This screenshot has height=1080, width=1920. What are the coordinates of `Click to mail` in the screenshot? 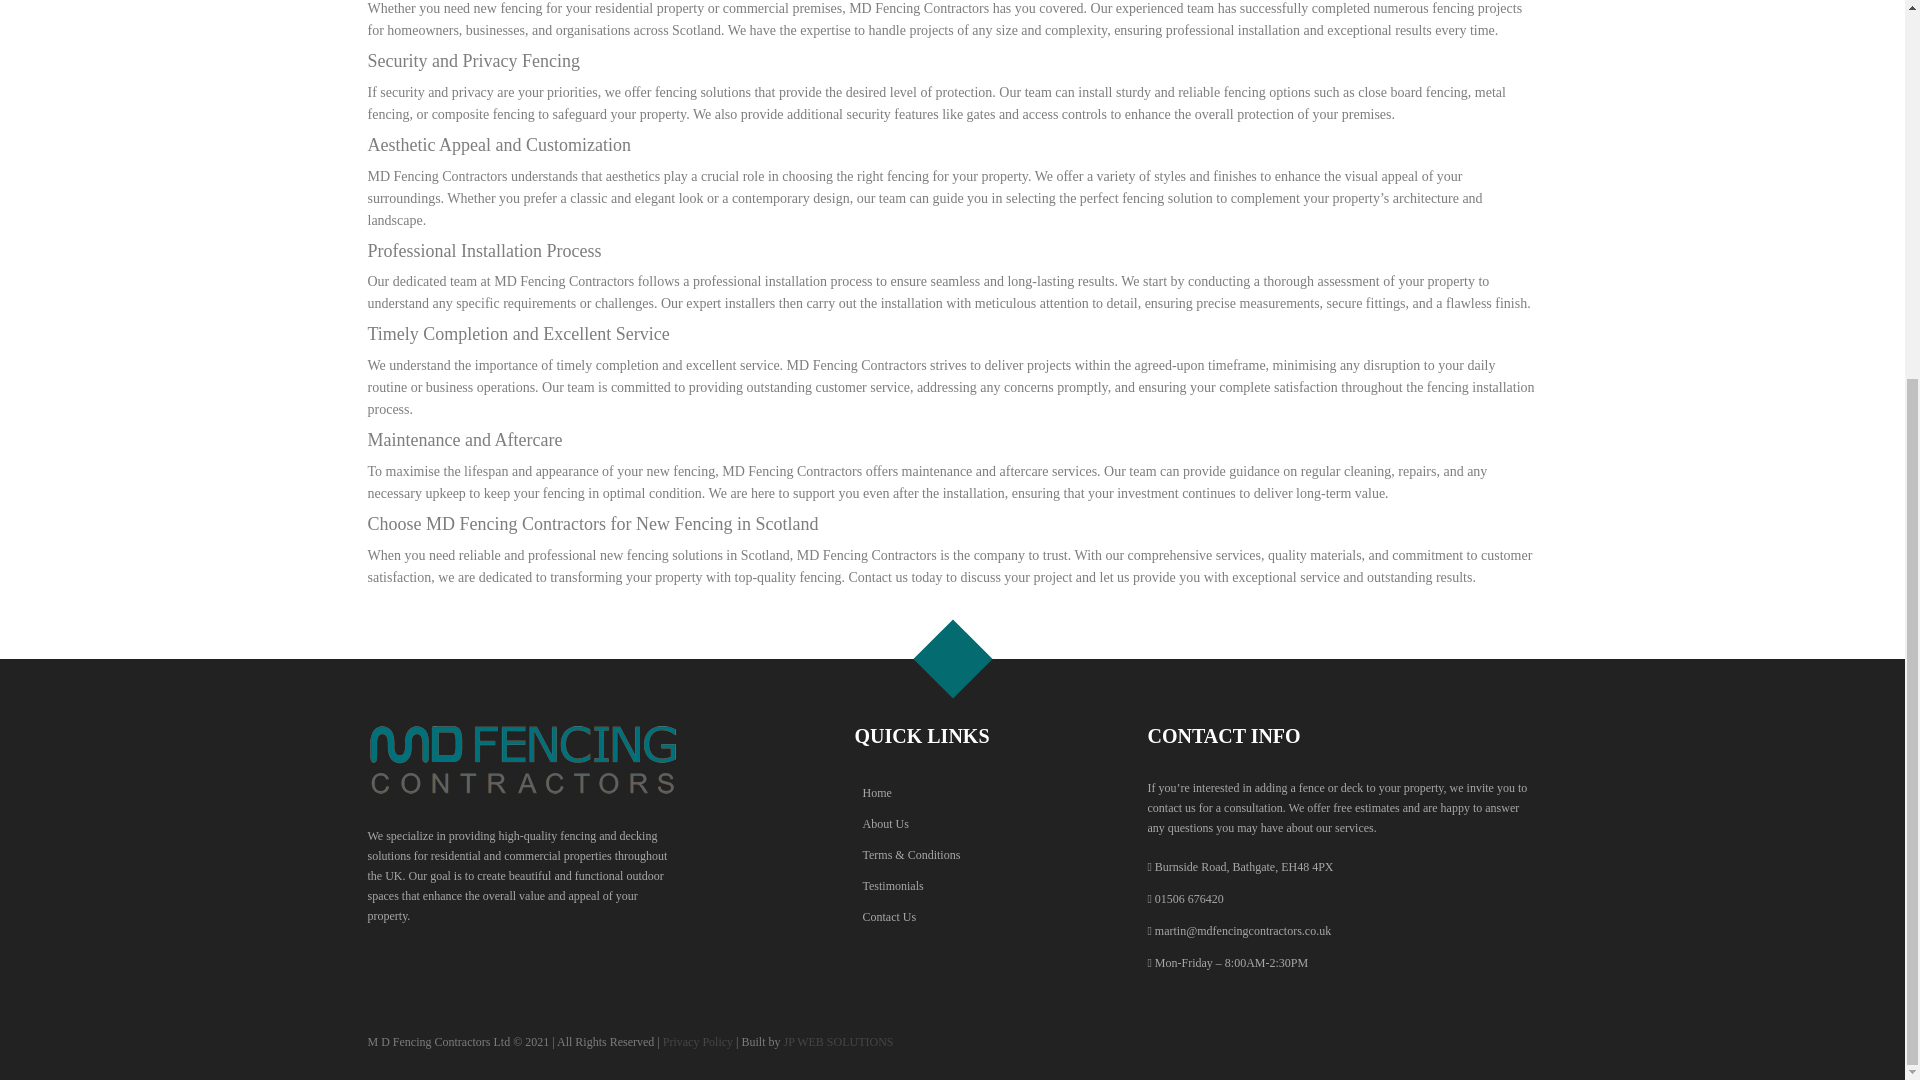 It's located at (1242, 931).